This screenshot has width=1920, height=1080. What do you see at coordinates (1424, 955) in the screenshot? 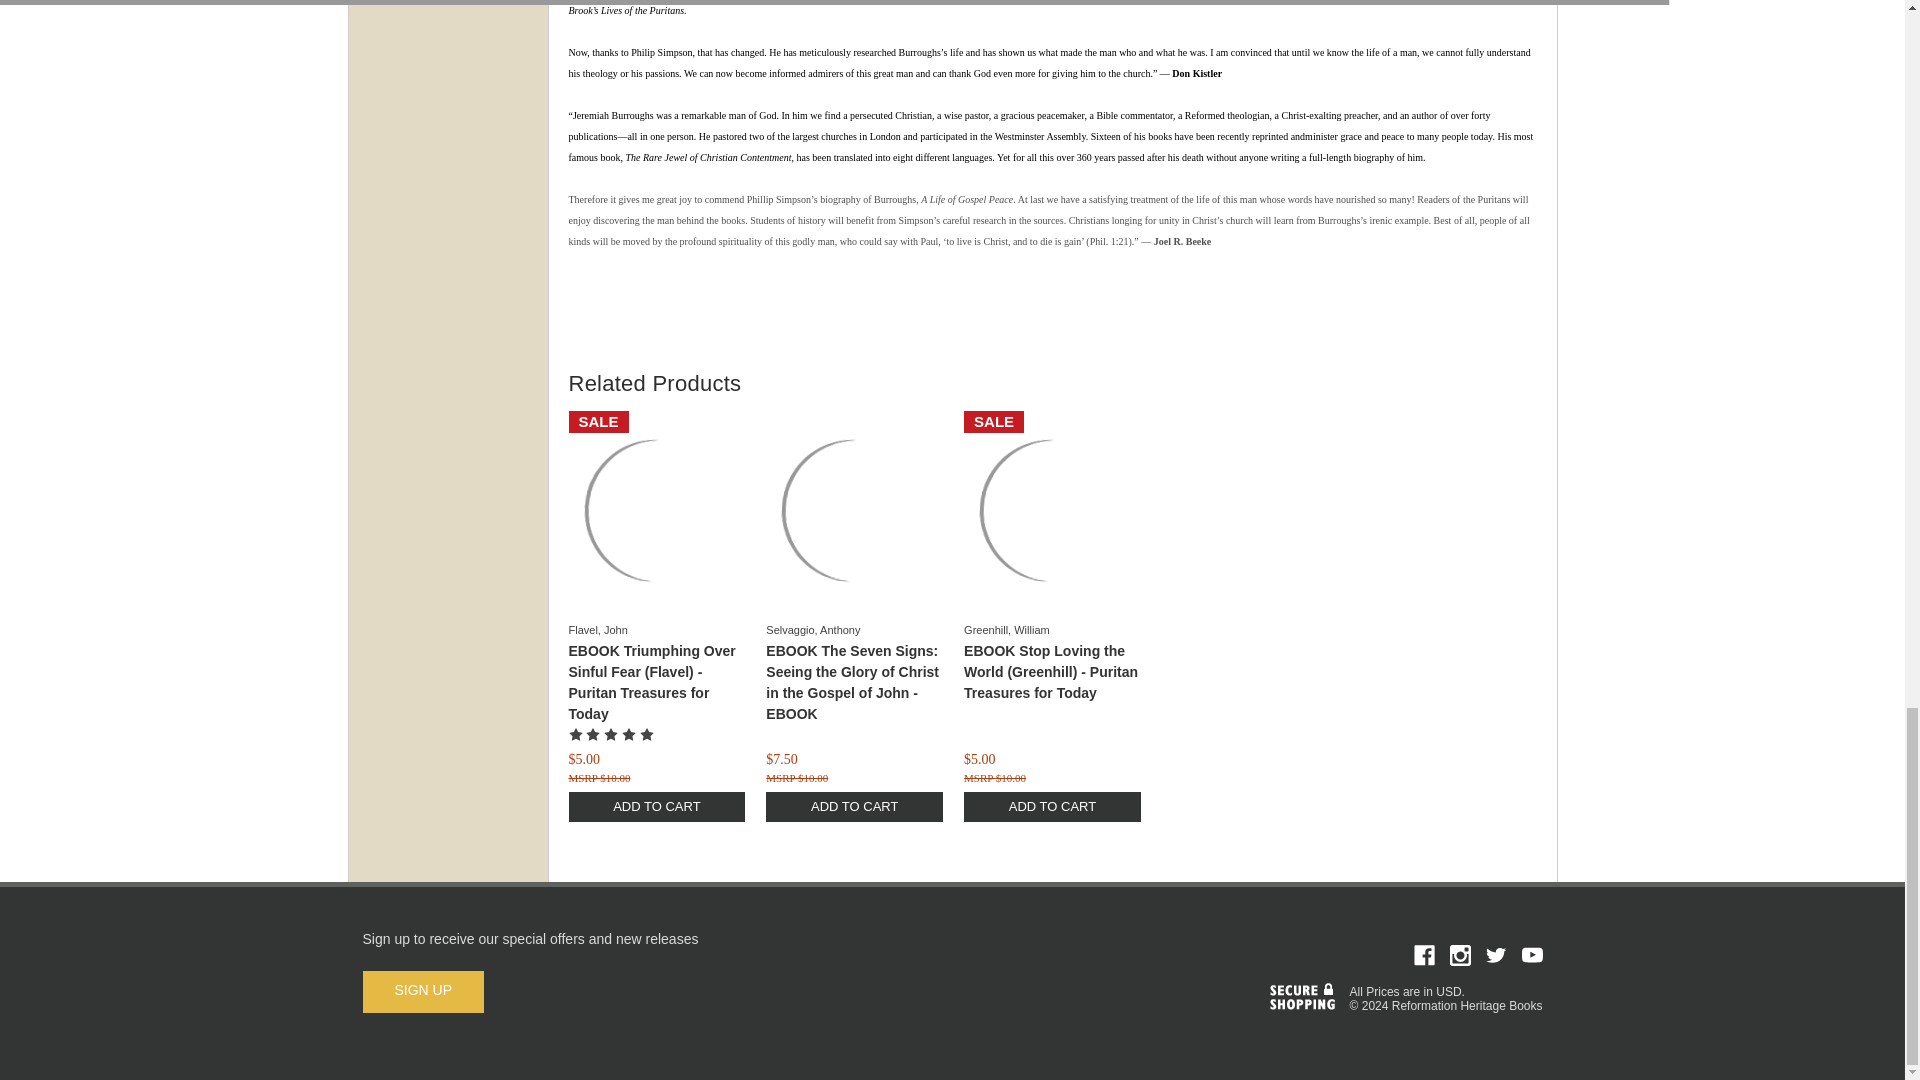
I see `facebook` at bounding box center [1424, 955].